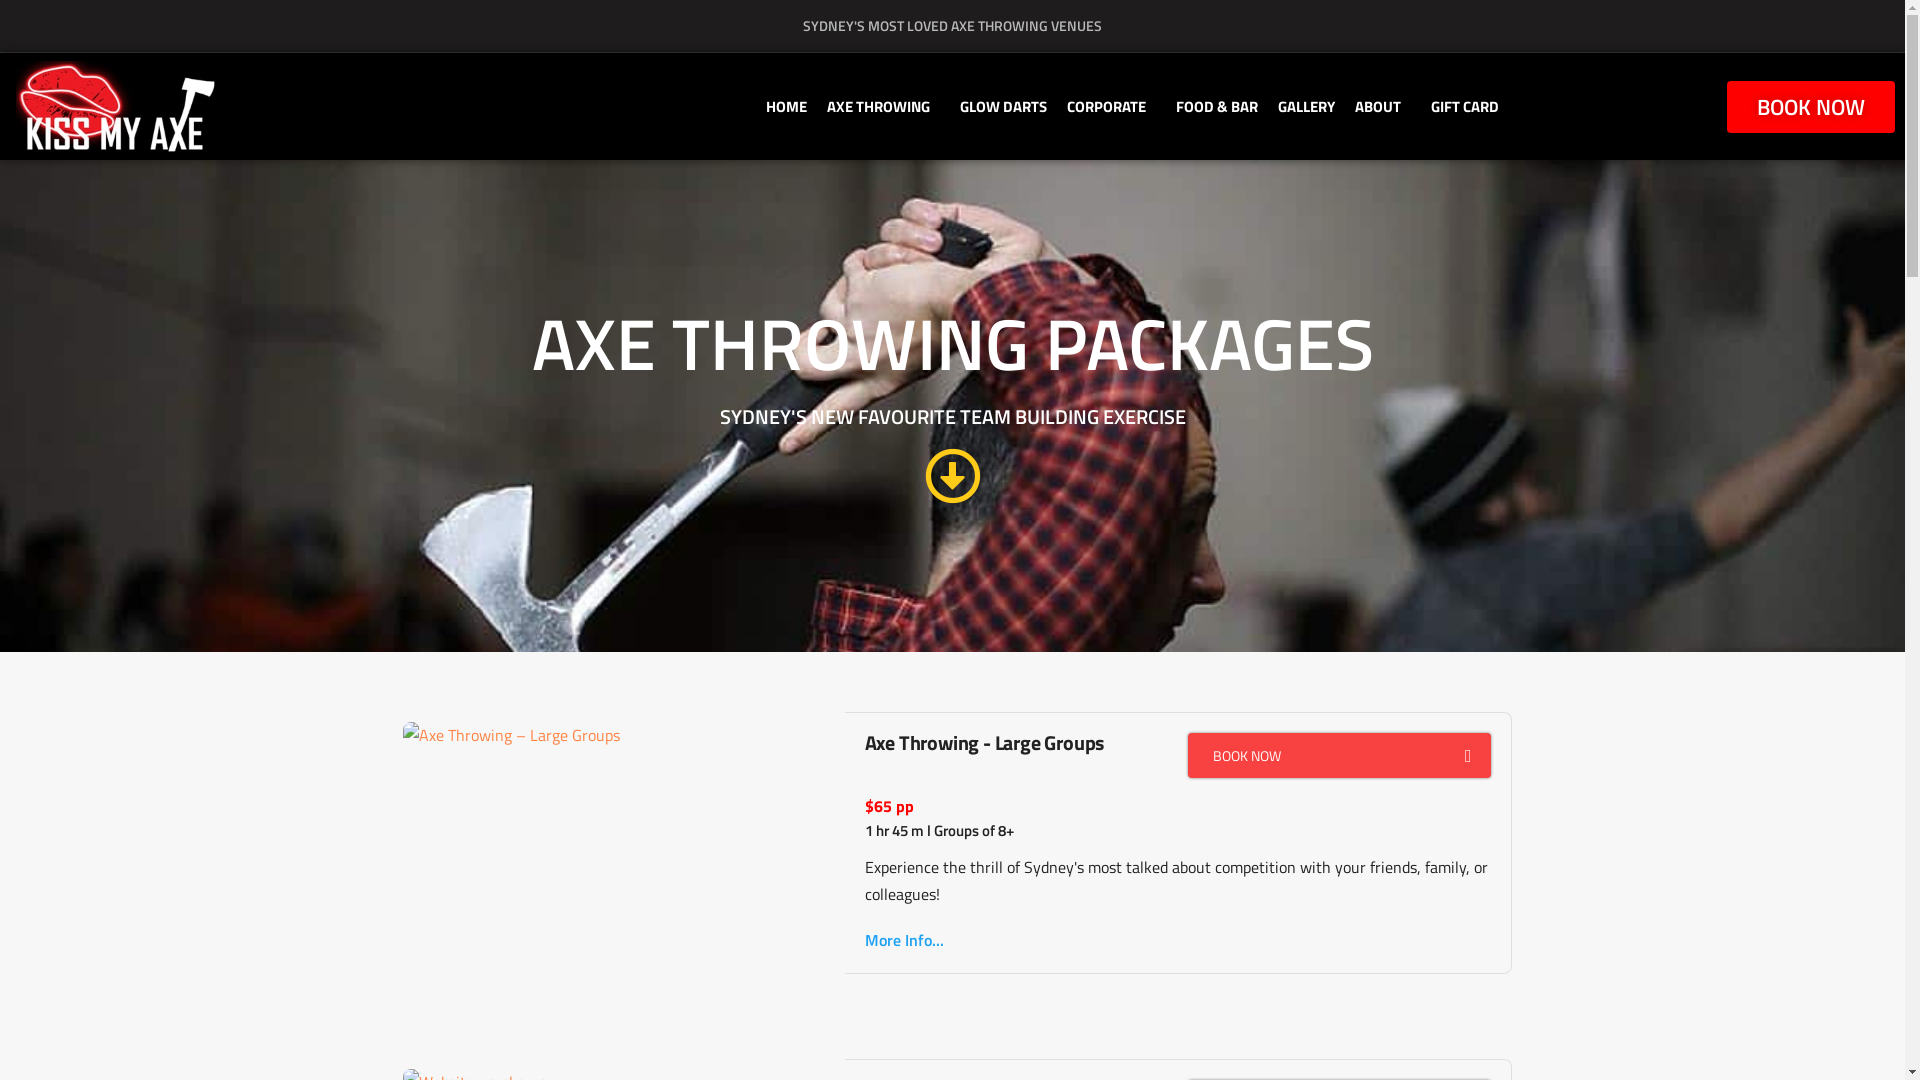 This screenshot has width=1920, height=1080. I want to click on 1 hr 45 m l Groups of 8+, so click(939, 832).